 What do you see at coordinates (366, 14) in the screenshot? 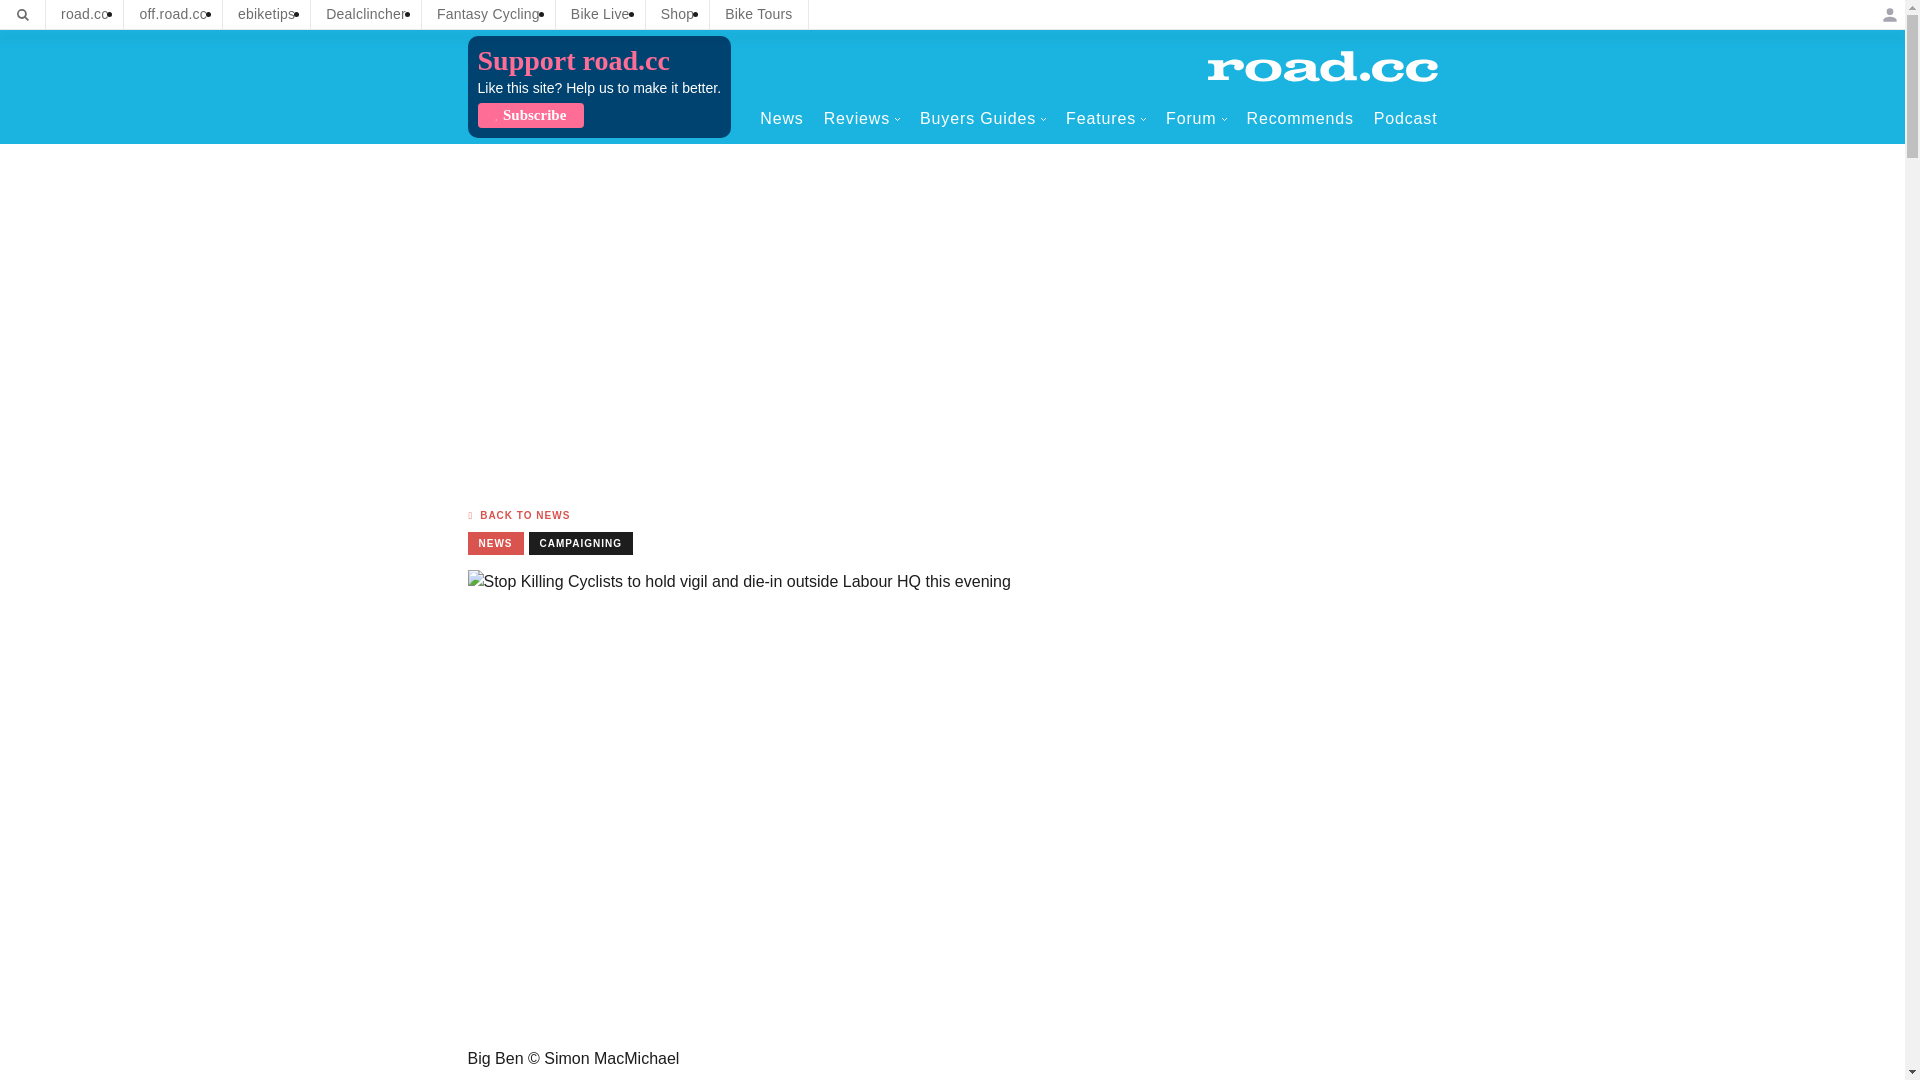
I see `Dealclincher` at bounding box center [366, 14].